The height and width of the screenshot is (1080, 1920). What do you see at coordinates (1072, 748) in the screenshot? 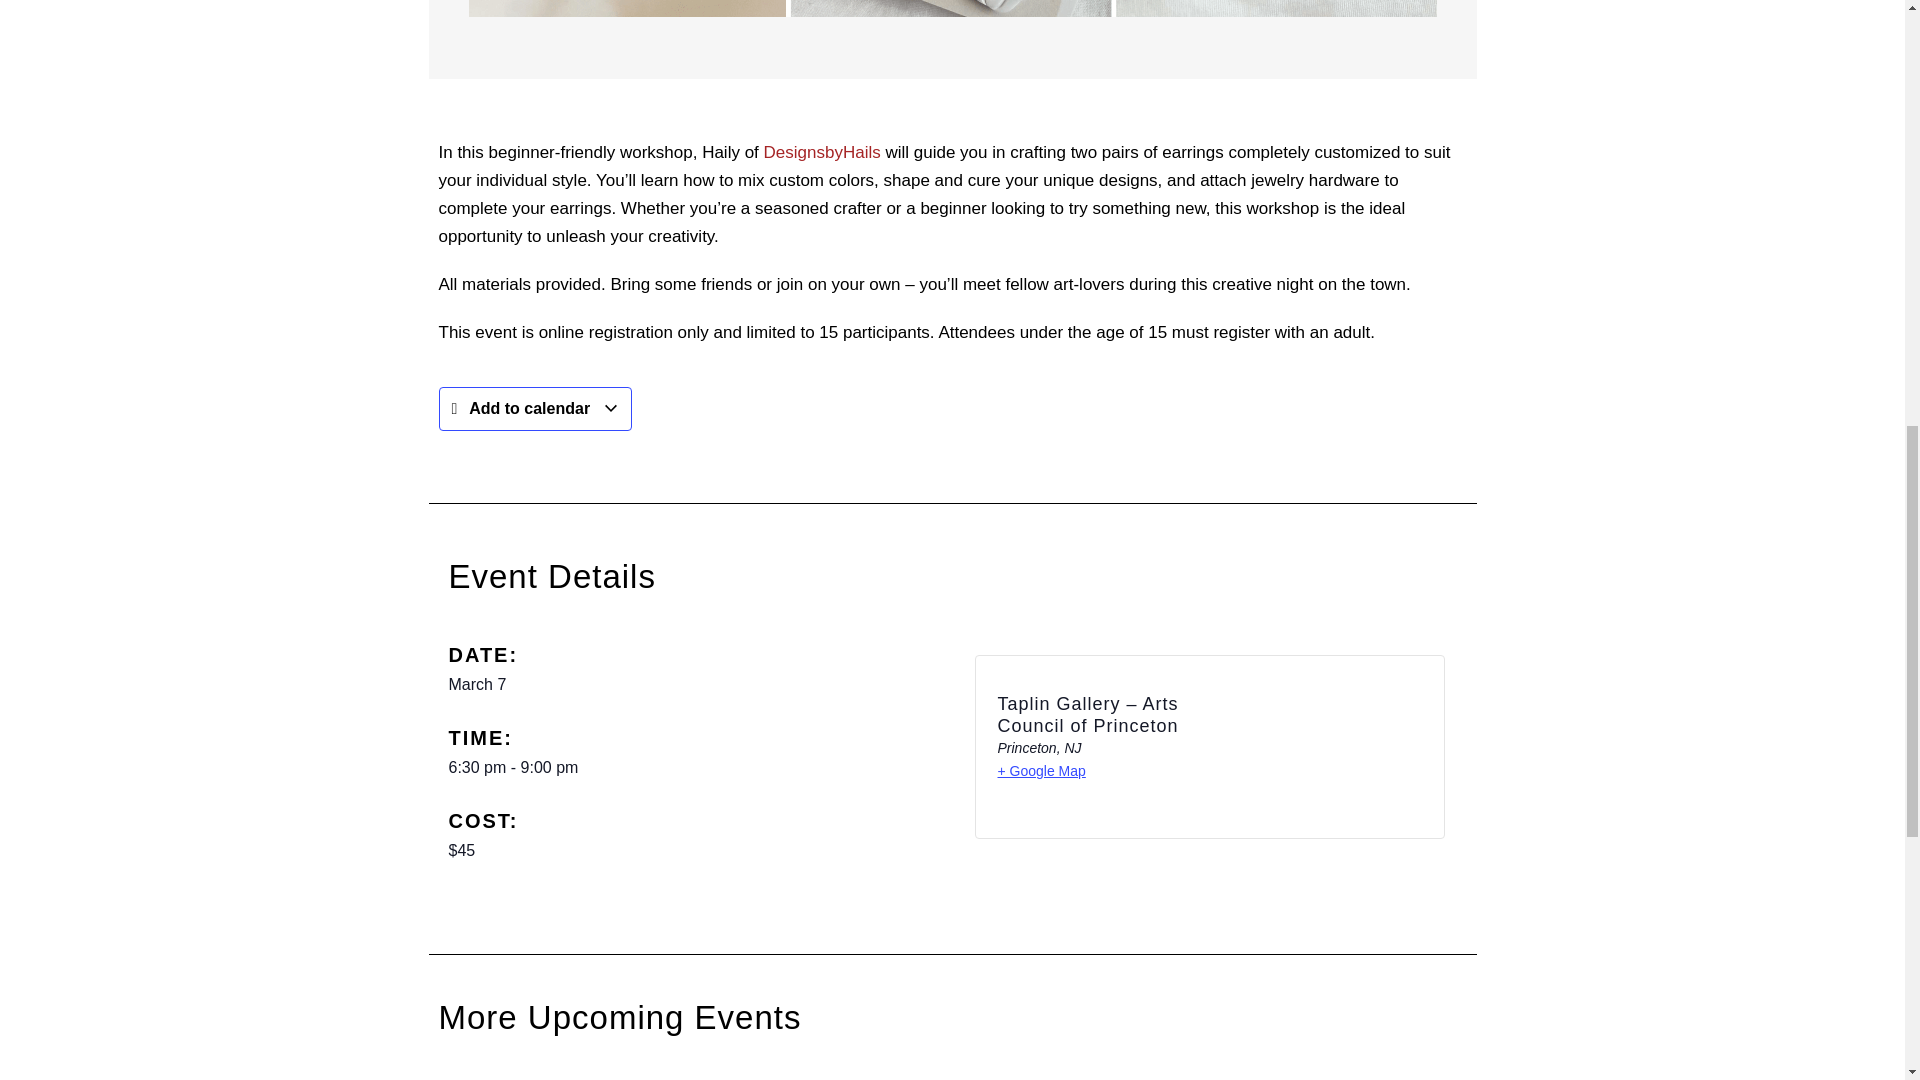
I see `New Jersey` at bounding box center [1072, 748].